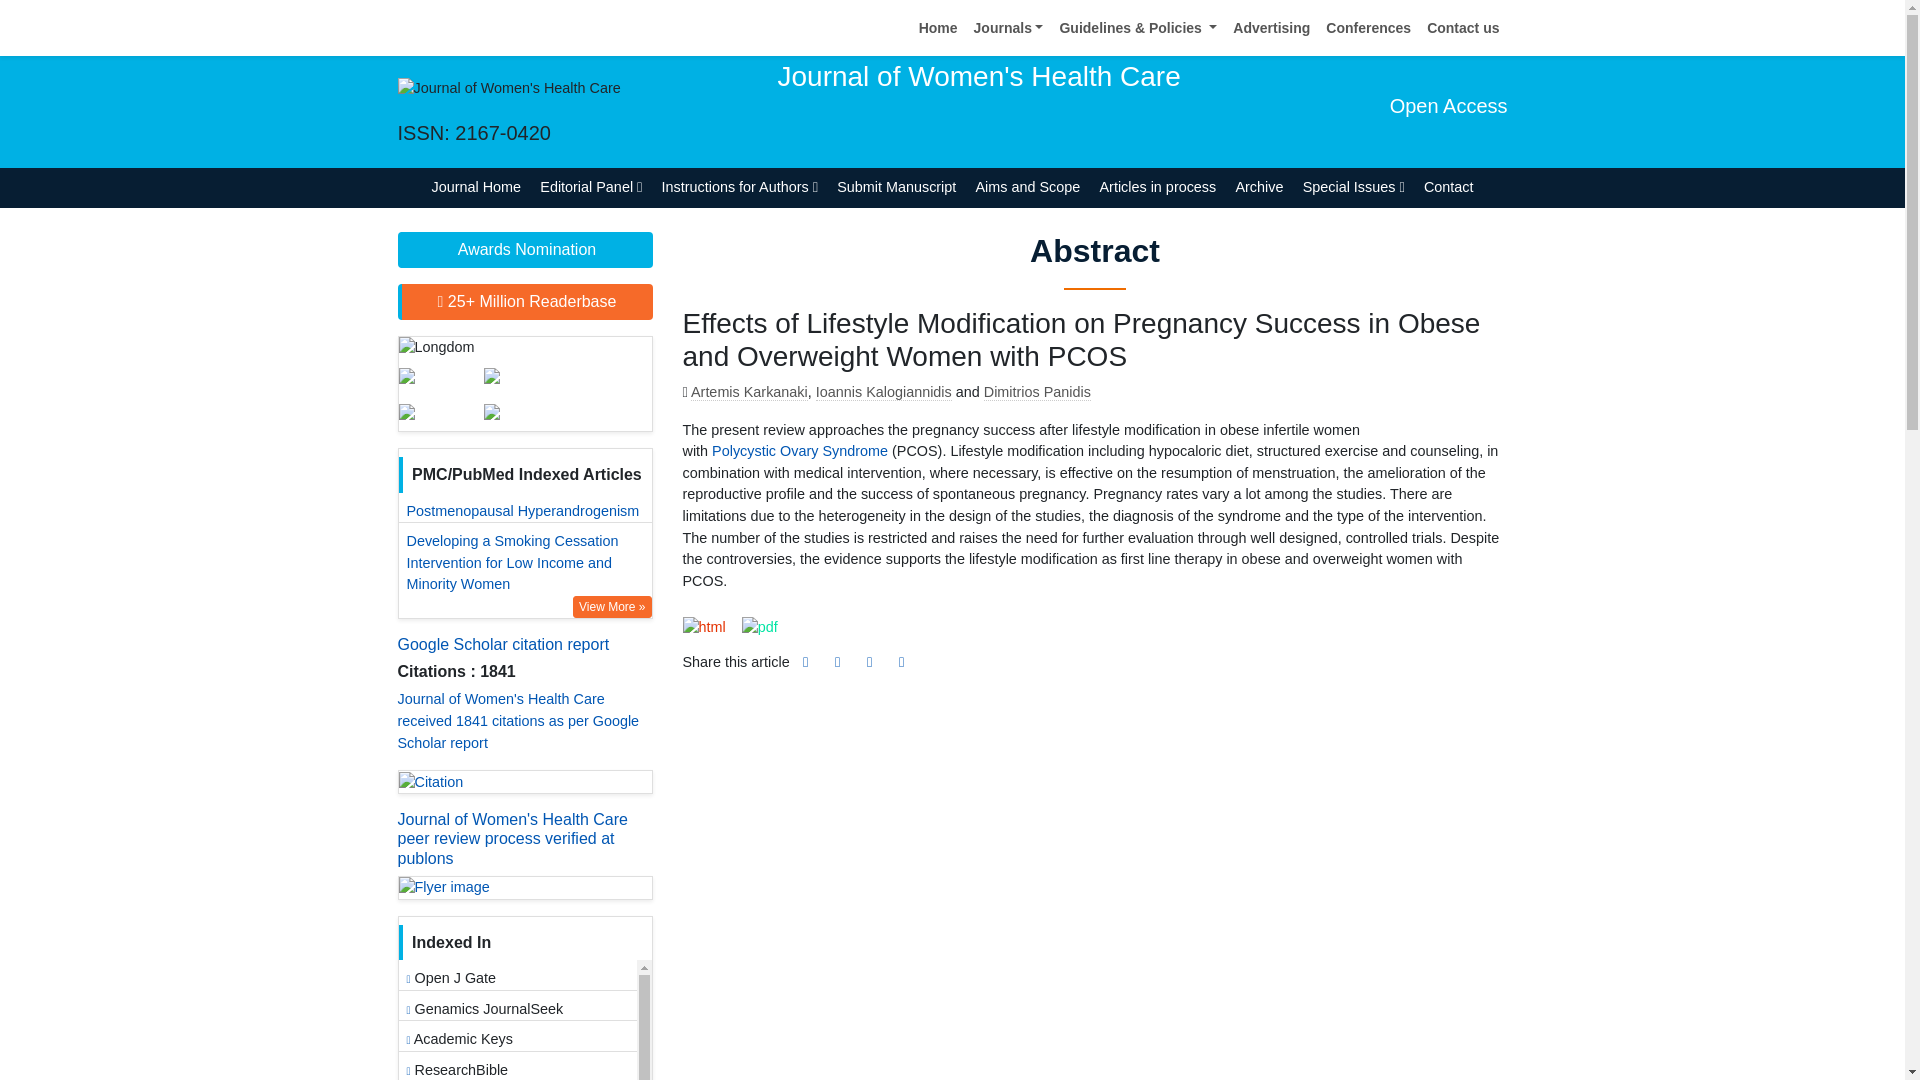 Image resolution: width=1920 pixels, height=1080 pixels. Describe the element at coordinates (1008, 28) in the screenshot. I see `Journals` at that location.